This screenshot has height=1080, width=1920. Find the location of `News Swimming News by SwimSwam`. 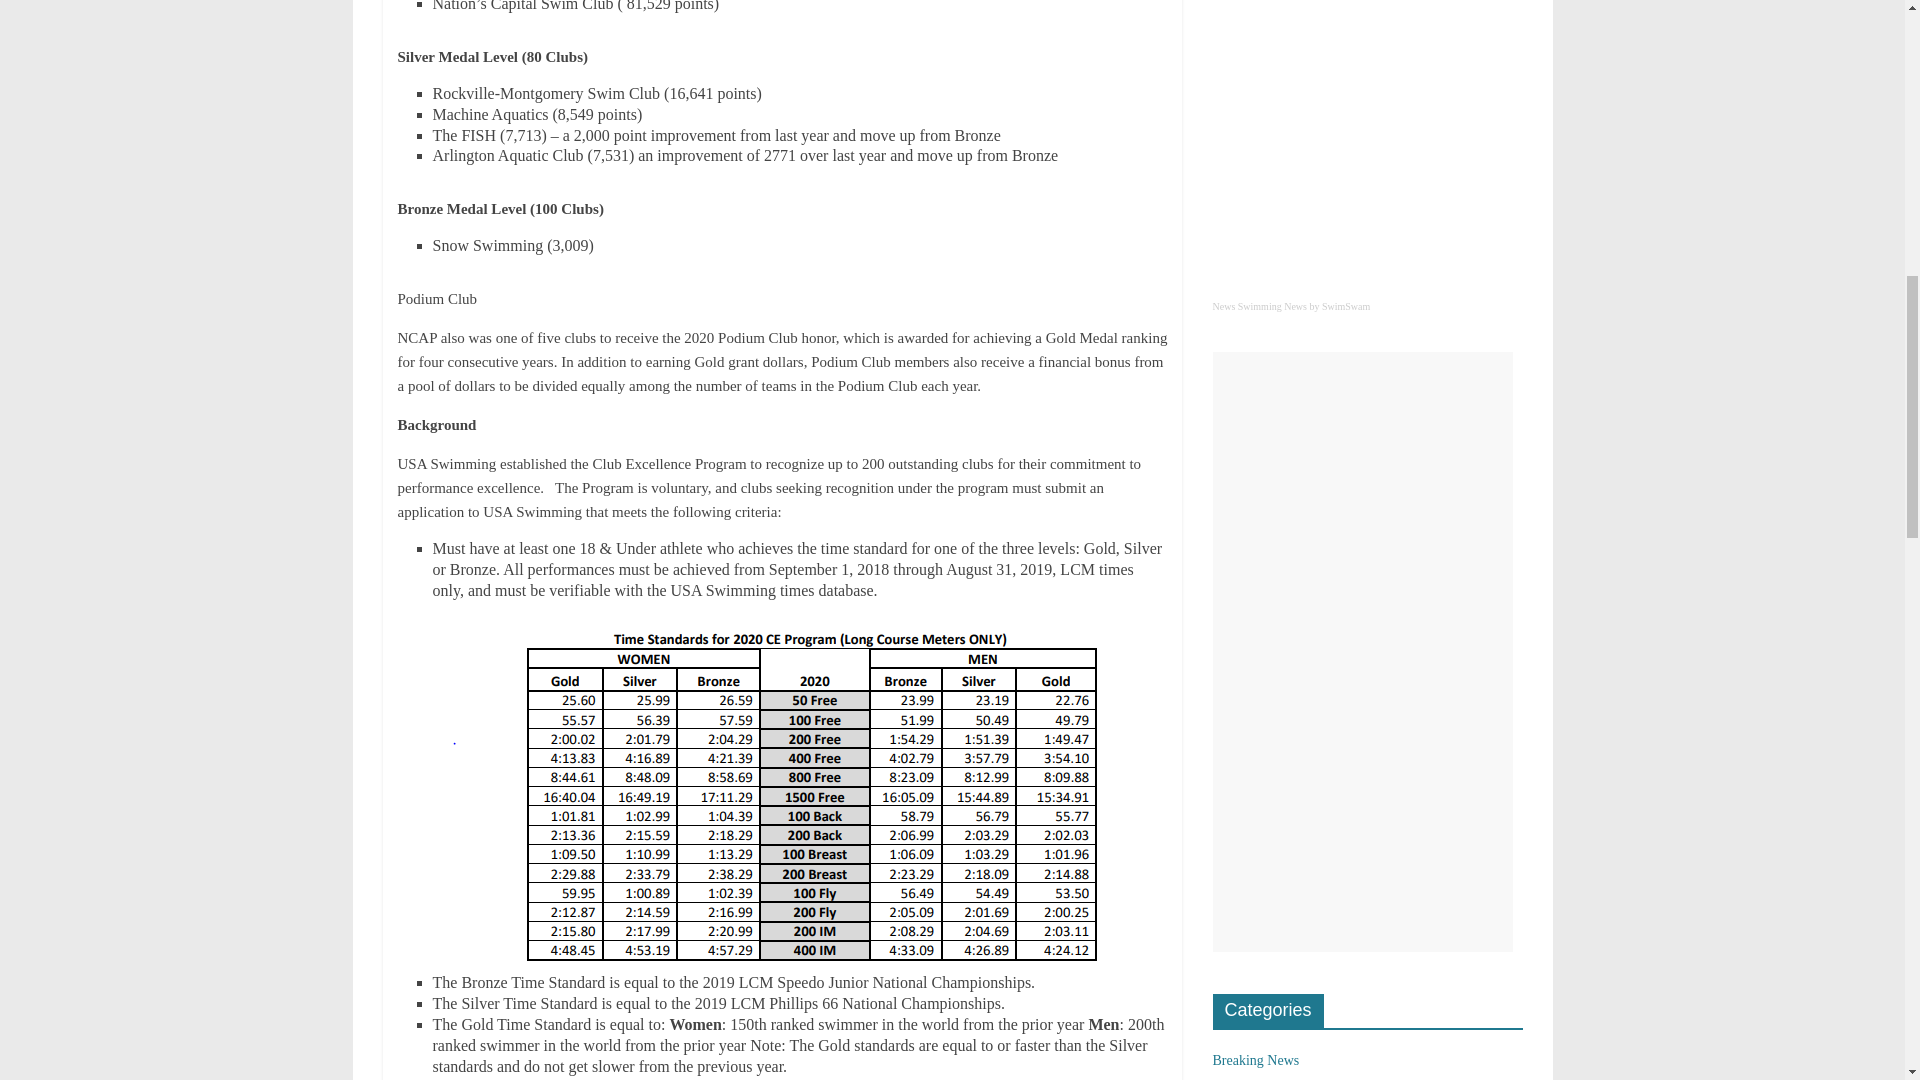

News Swimming News by SwimSwam is located at coordinates (1366, 317).